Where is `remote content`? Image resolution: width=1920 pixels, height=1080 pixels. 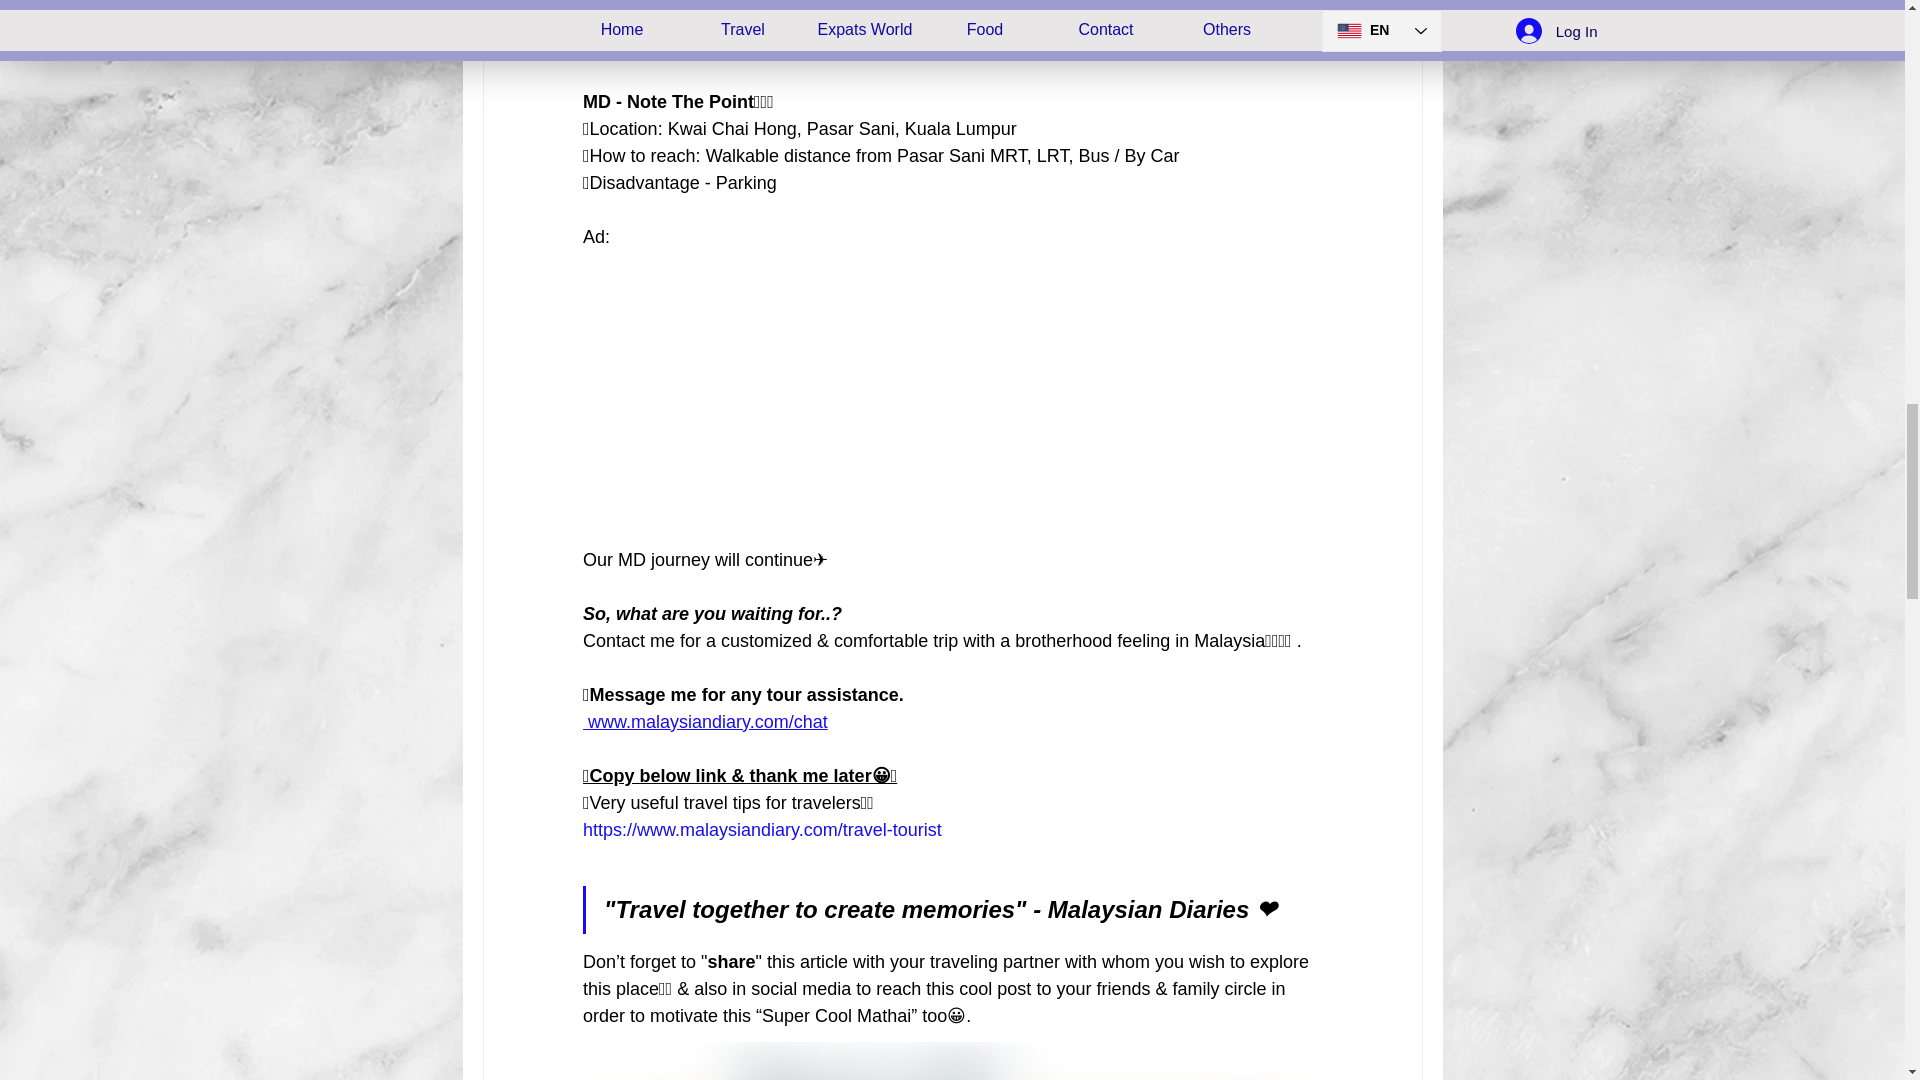 remote content is located at coordinates (952, 398).